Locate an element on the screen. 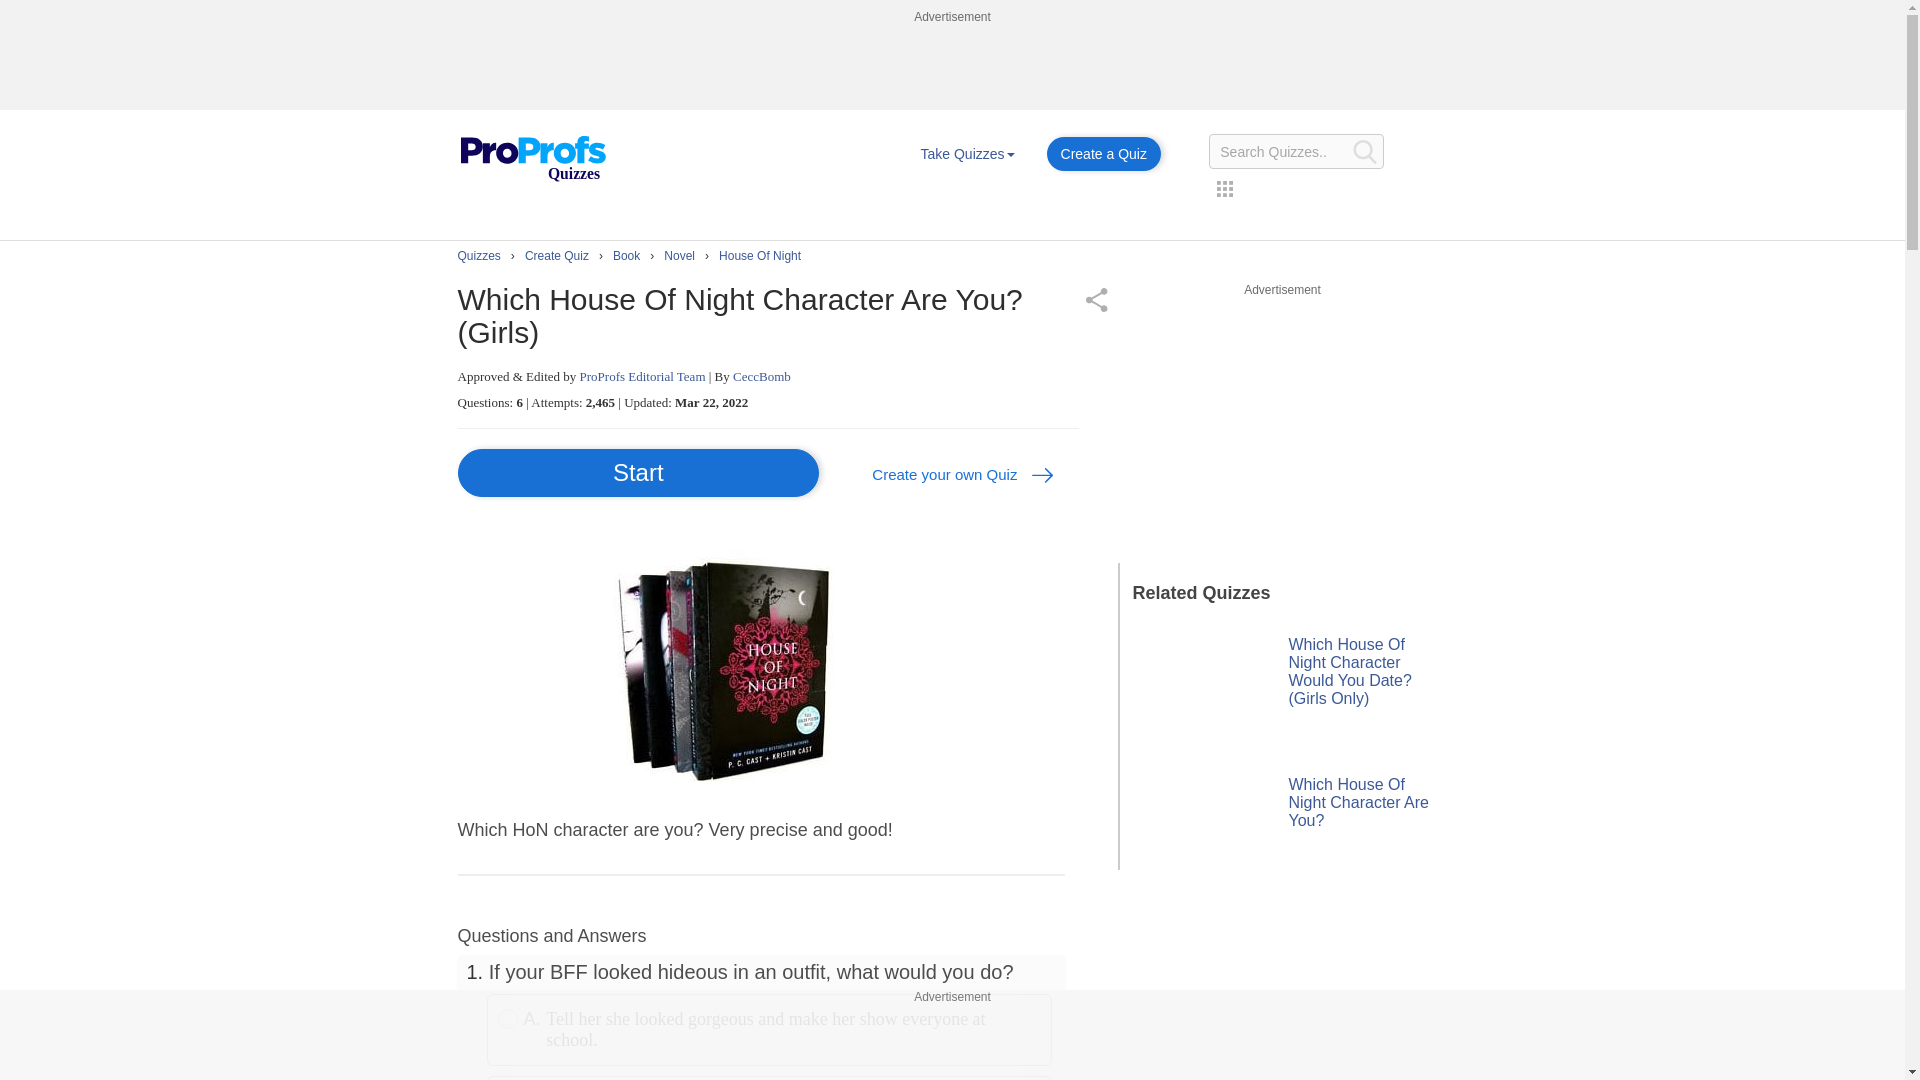 Image resolution: width=1920 pixels, height=1080 pixels. on is located at coordinates (508, 1018).